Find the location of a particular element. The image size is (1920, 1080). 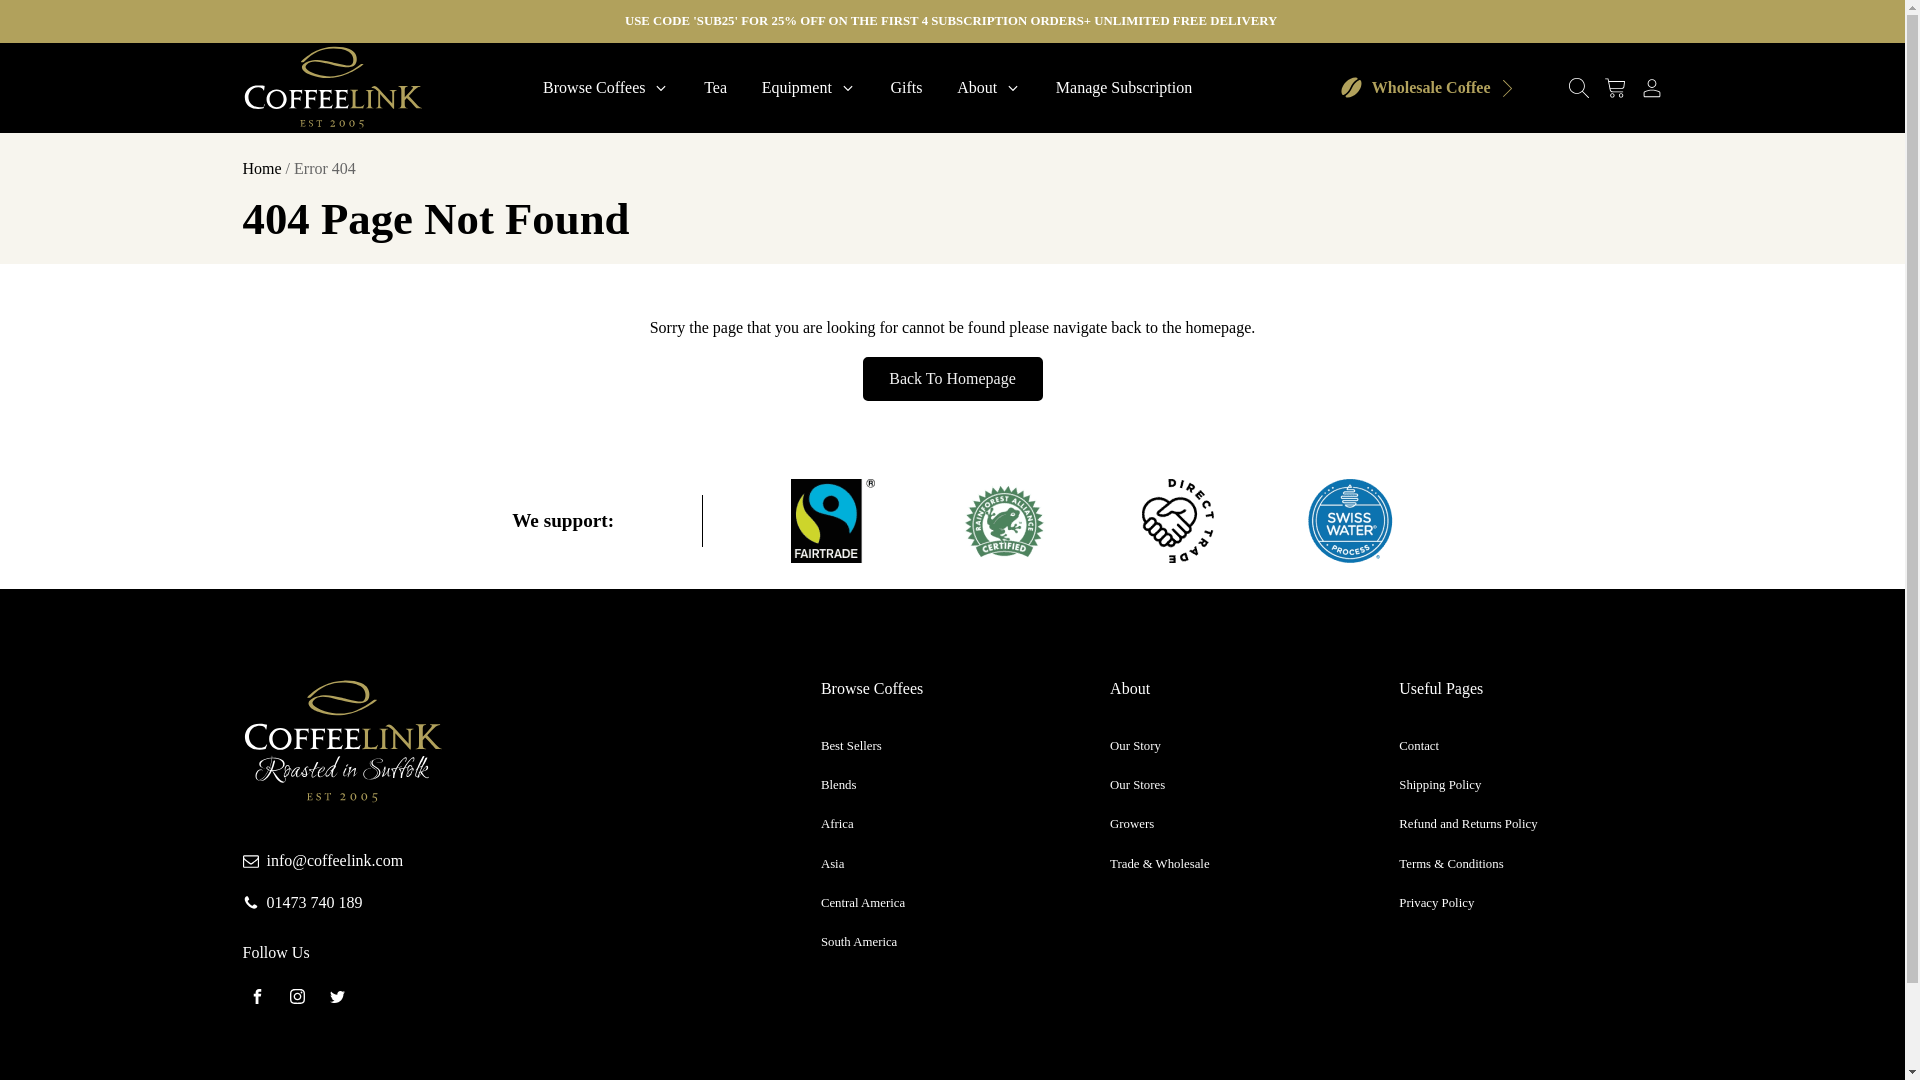

Equipment is located at coordinates (808, 88).